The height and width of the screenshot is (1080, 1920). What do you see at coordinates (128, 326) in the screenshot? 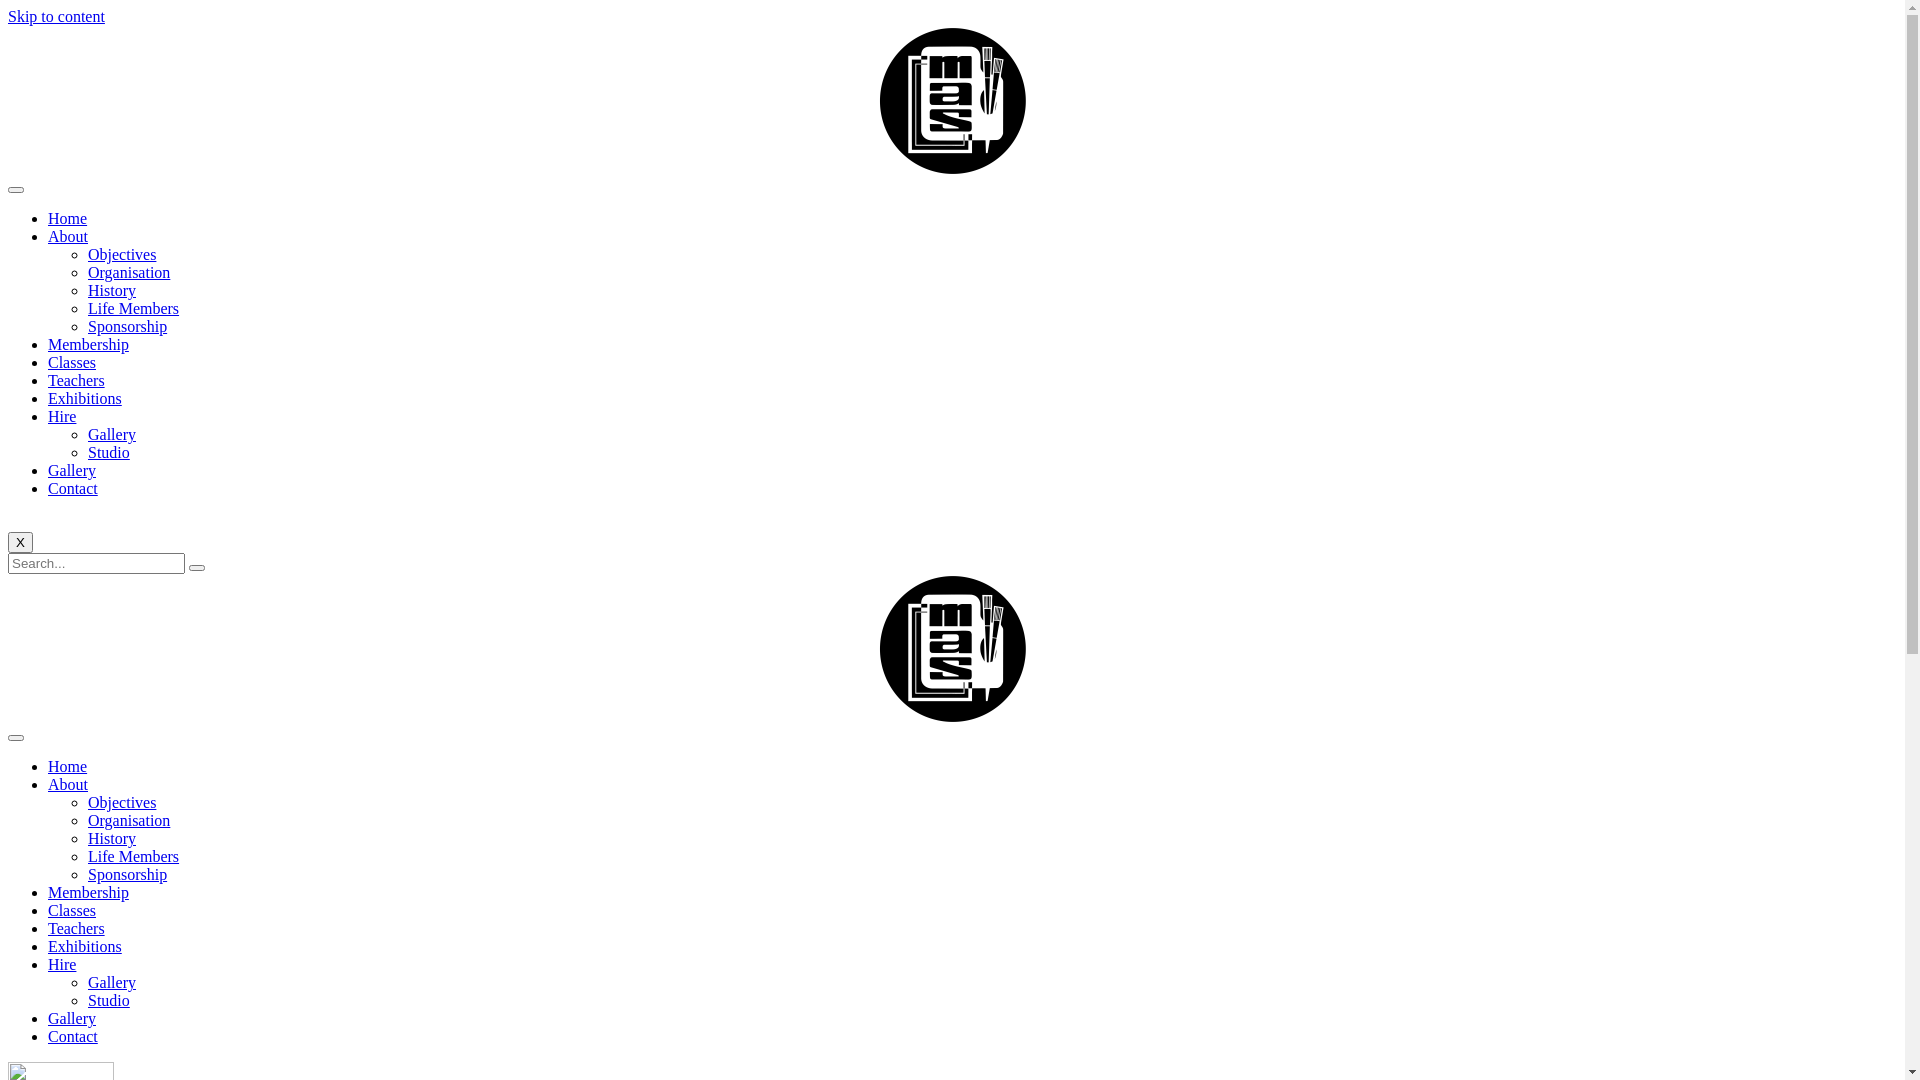
I see `Sponsorship` at bounding box center [128, 326].